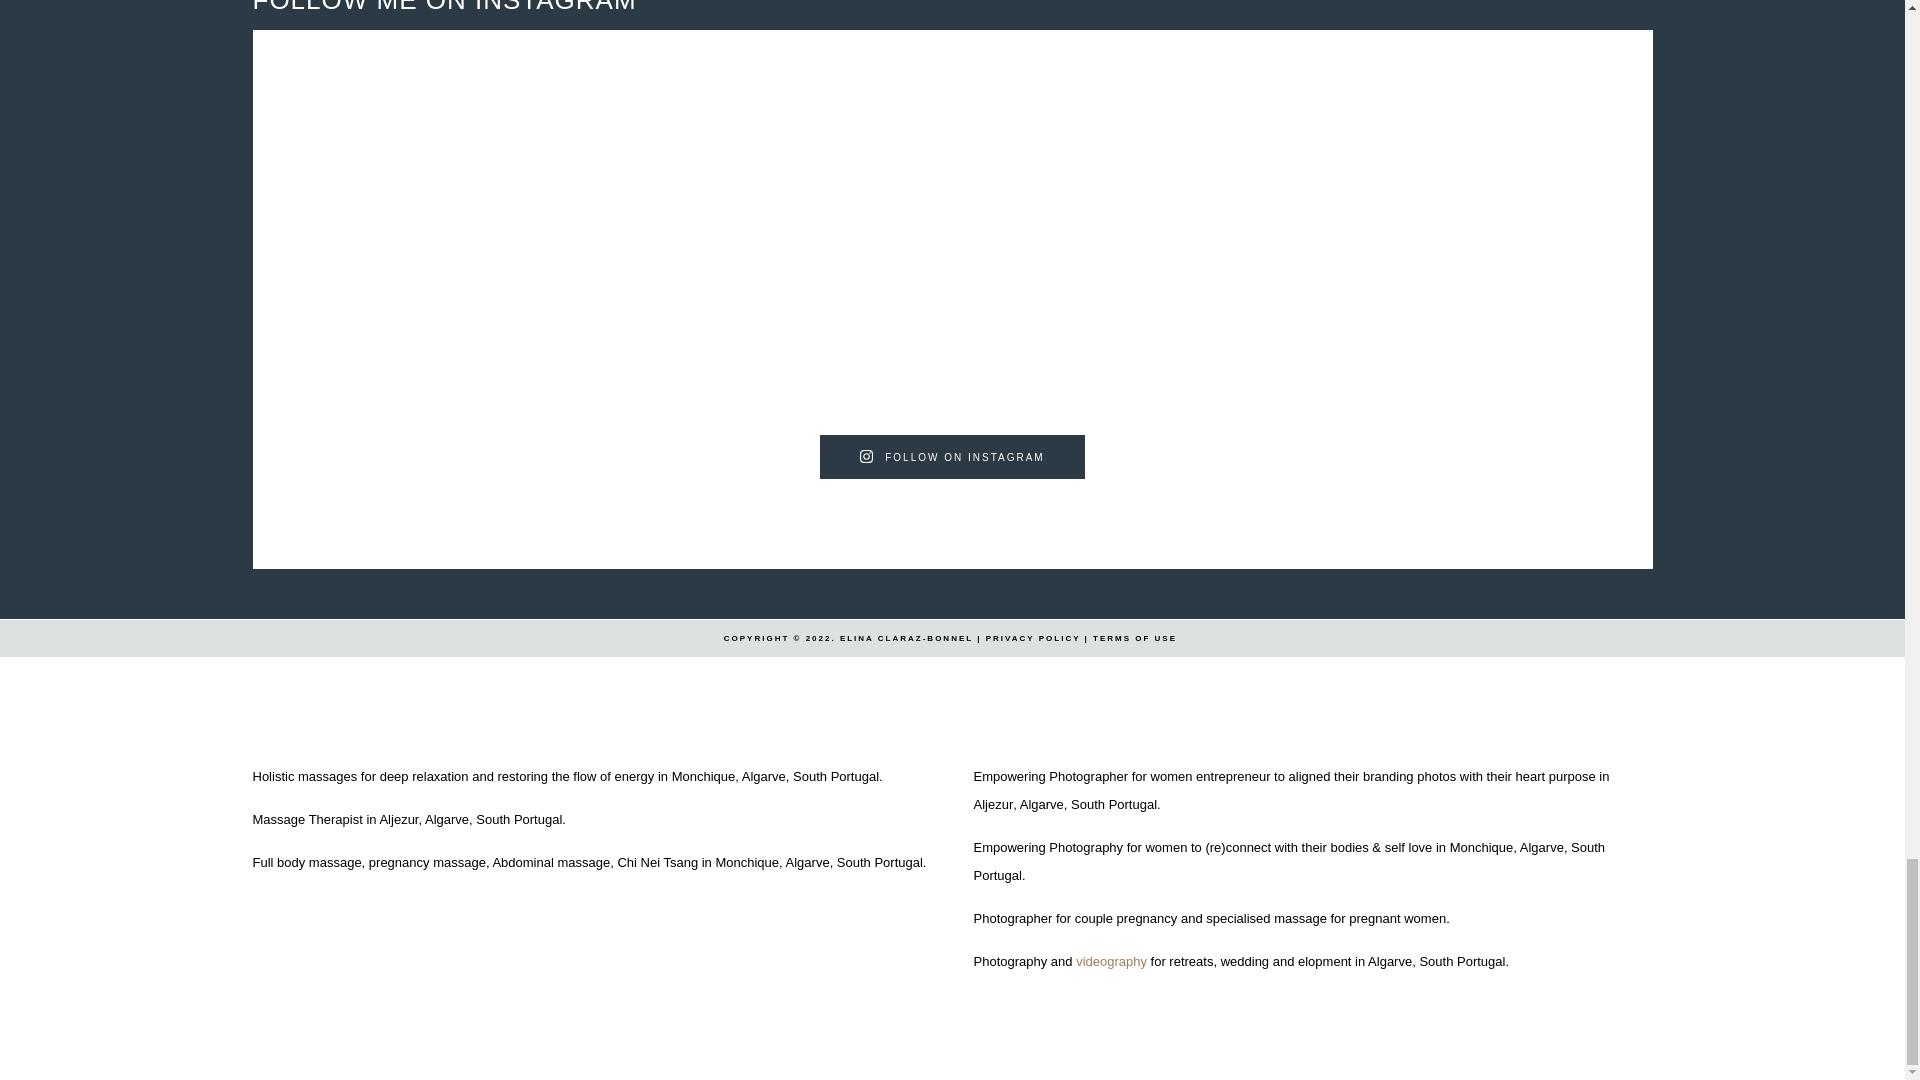  Describe the element at coordinates (952, 457) in the screenshot. I see `FOLLOW ON INSTAGRAM` at that location.